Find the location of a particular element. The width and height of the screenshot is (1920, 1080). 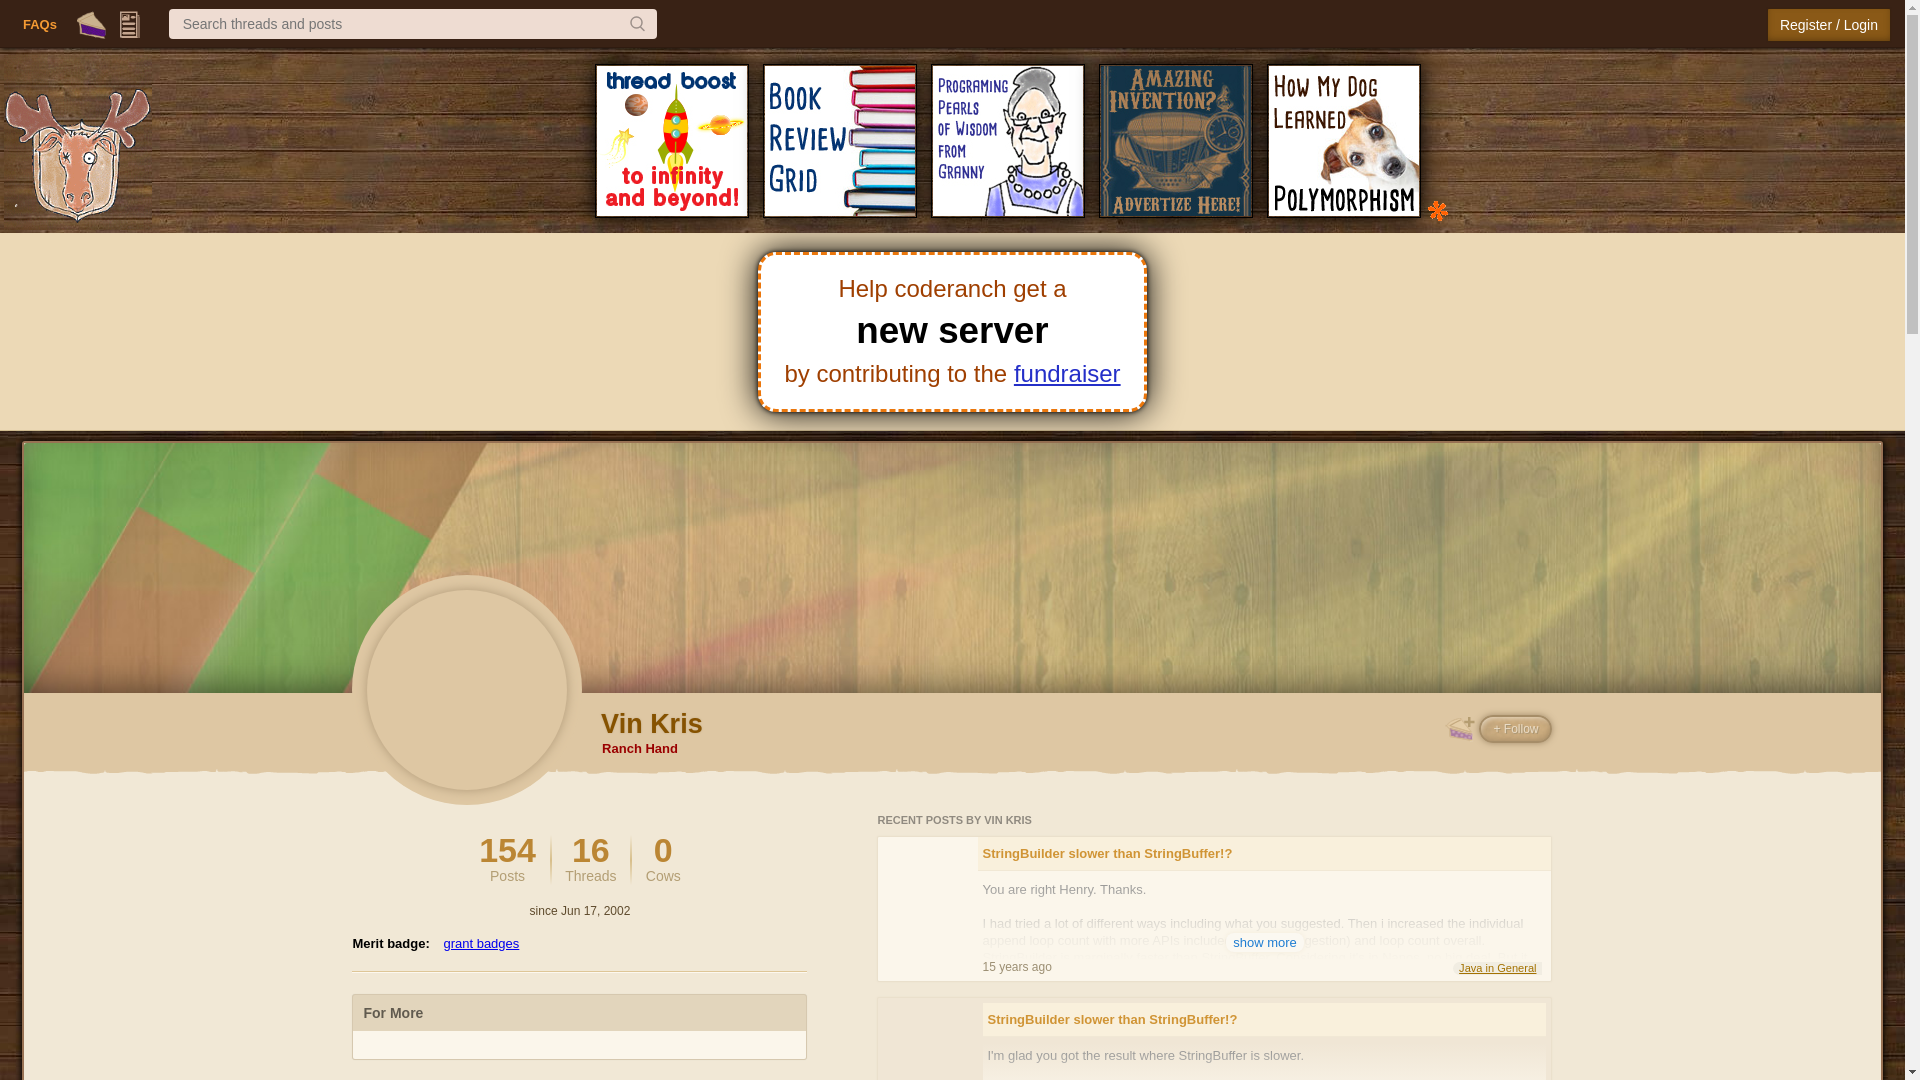

grant badges is located at coordinates (480, 944).